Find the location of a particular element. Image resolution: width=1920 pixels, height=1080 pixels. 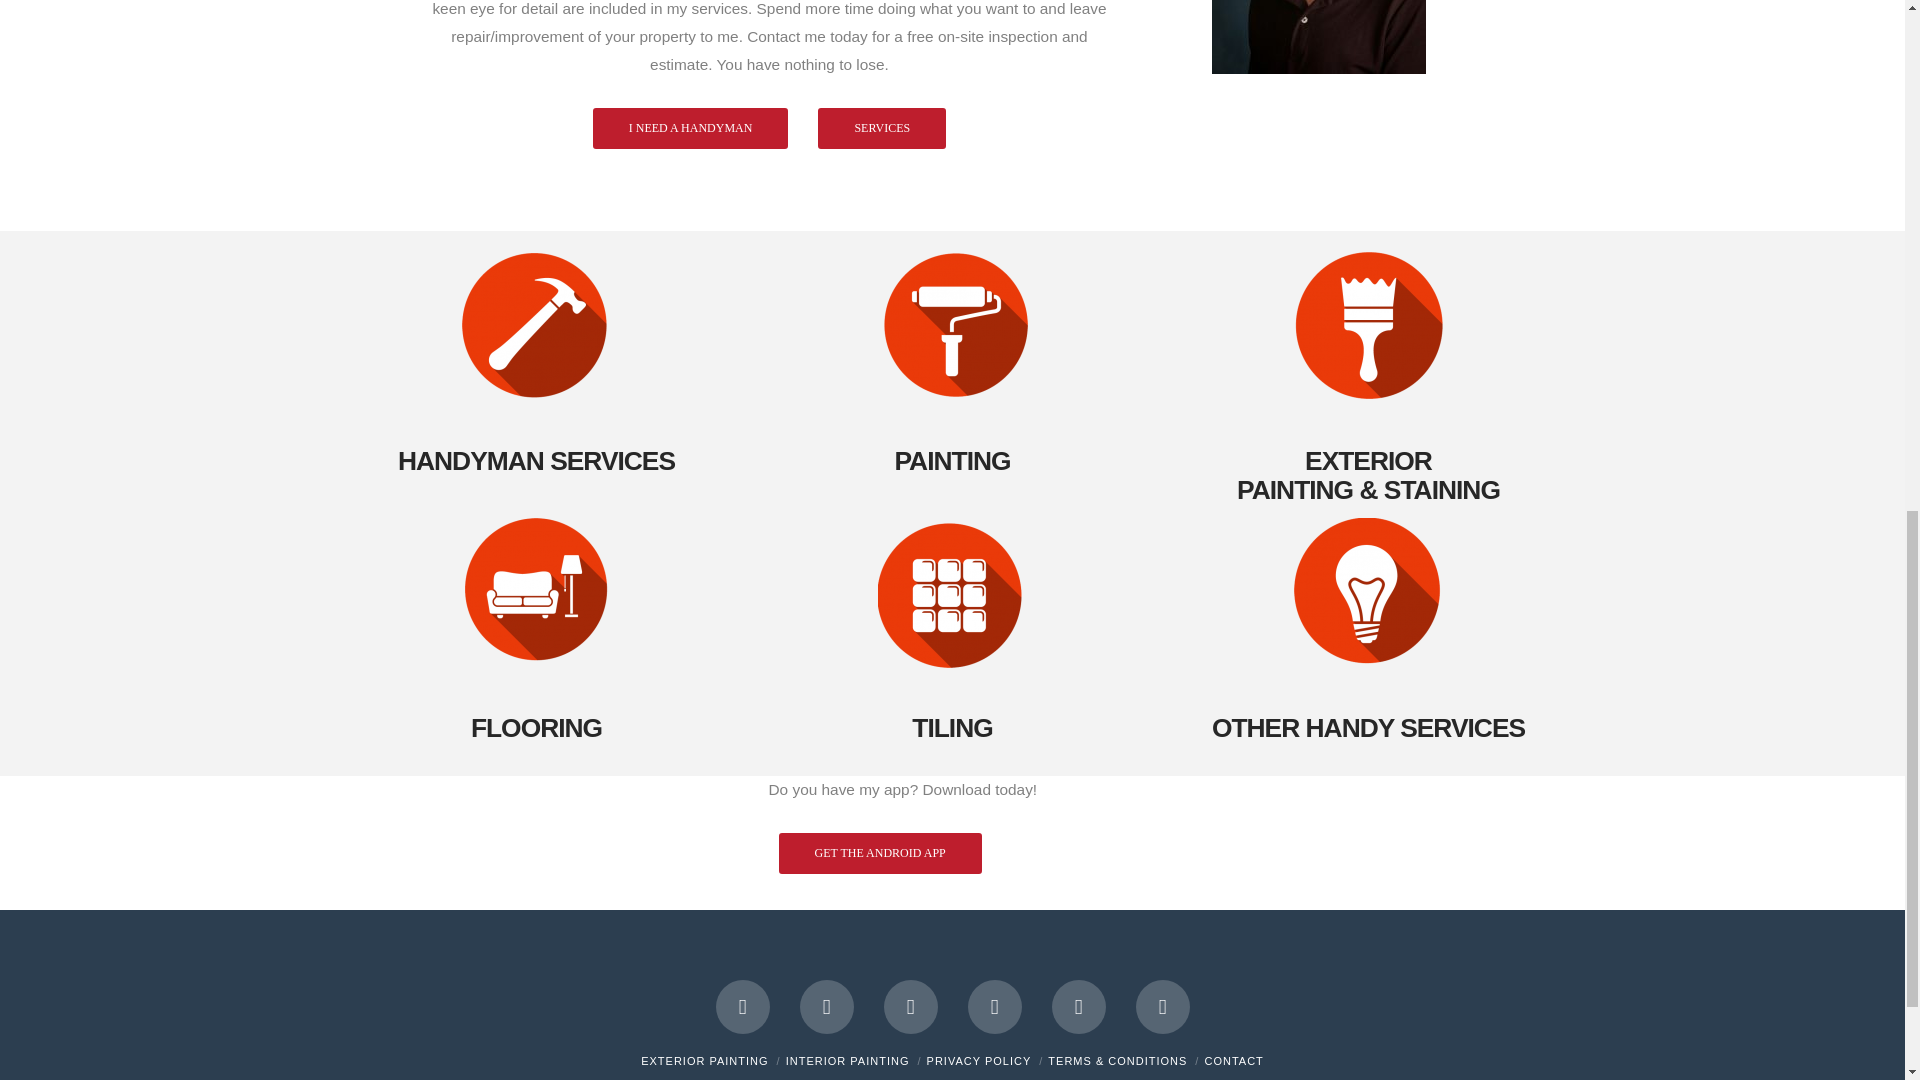

Pinterest is located at coordinates (1163, 1006).